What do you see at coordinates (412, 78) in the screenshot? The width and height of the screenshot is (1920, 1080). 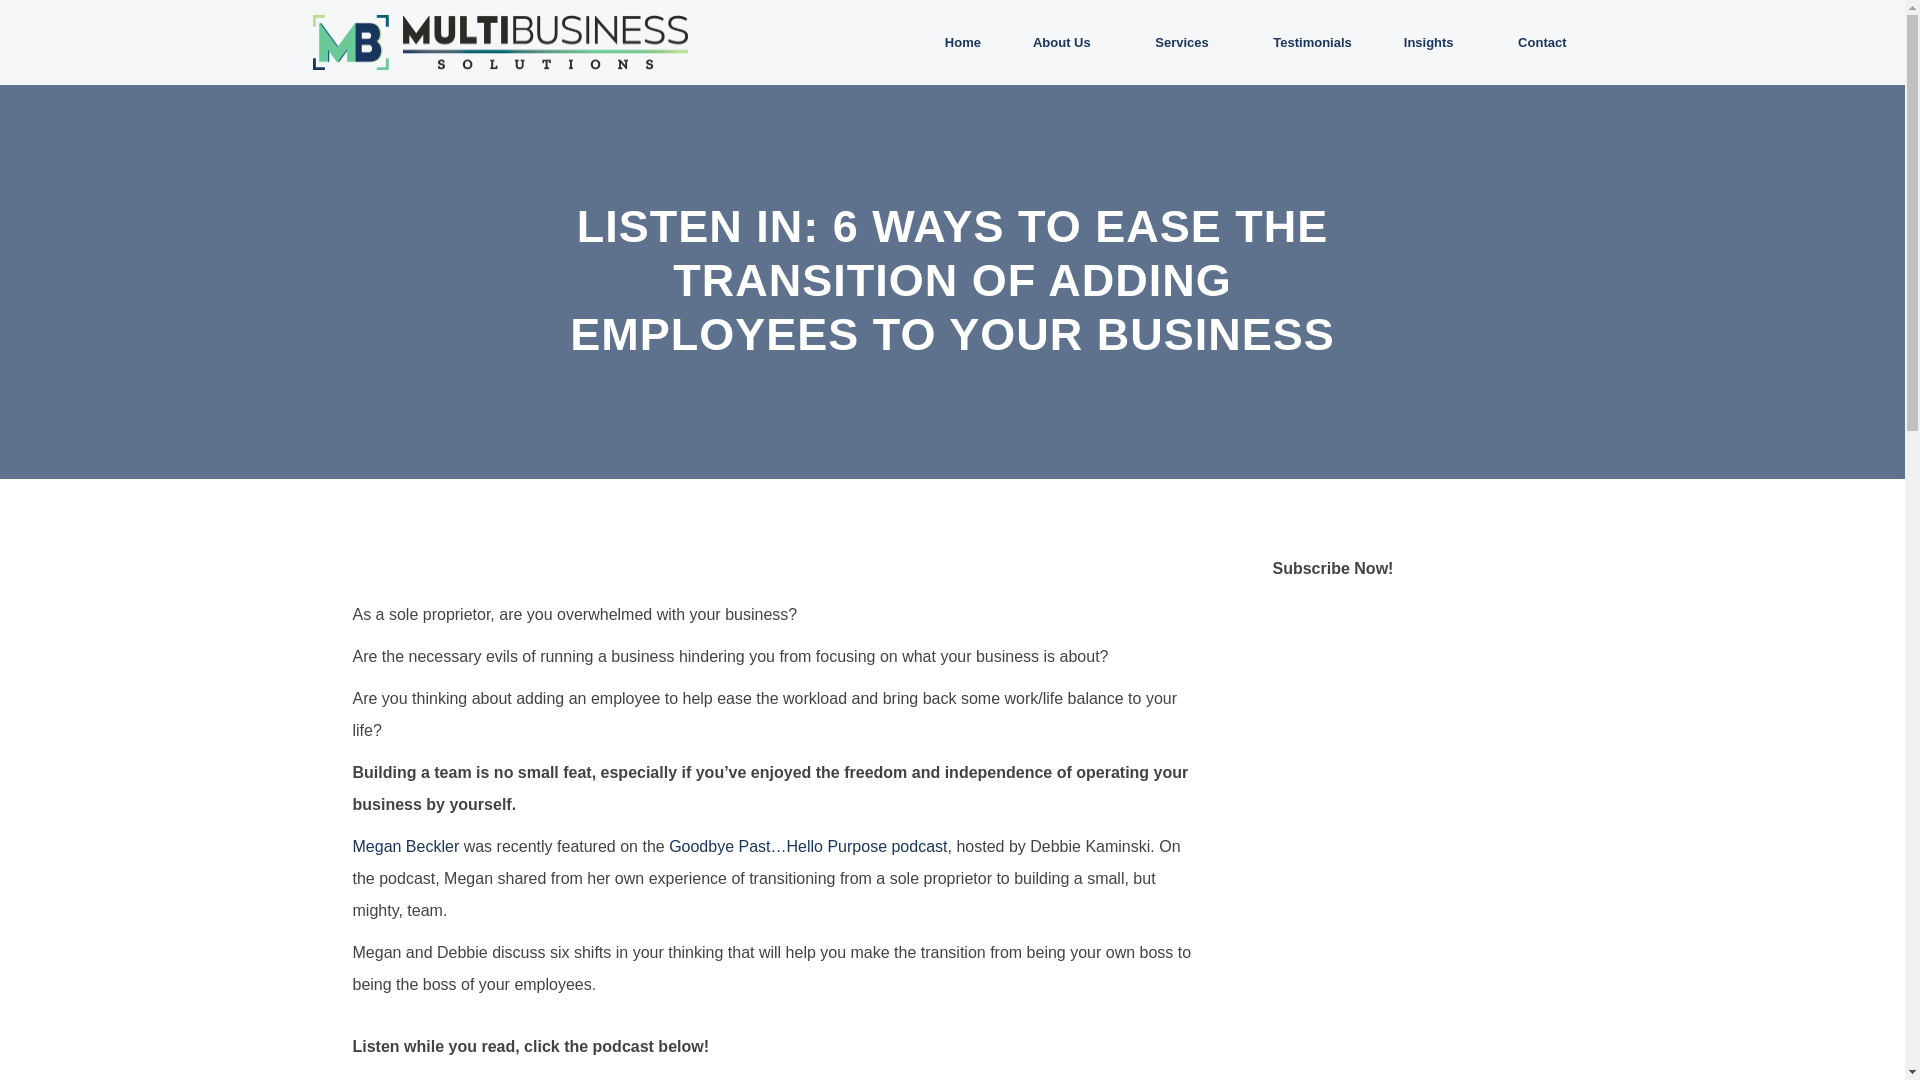 I see `Multi Business Solutions` at bounding box center [412, 78].